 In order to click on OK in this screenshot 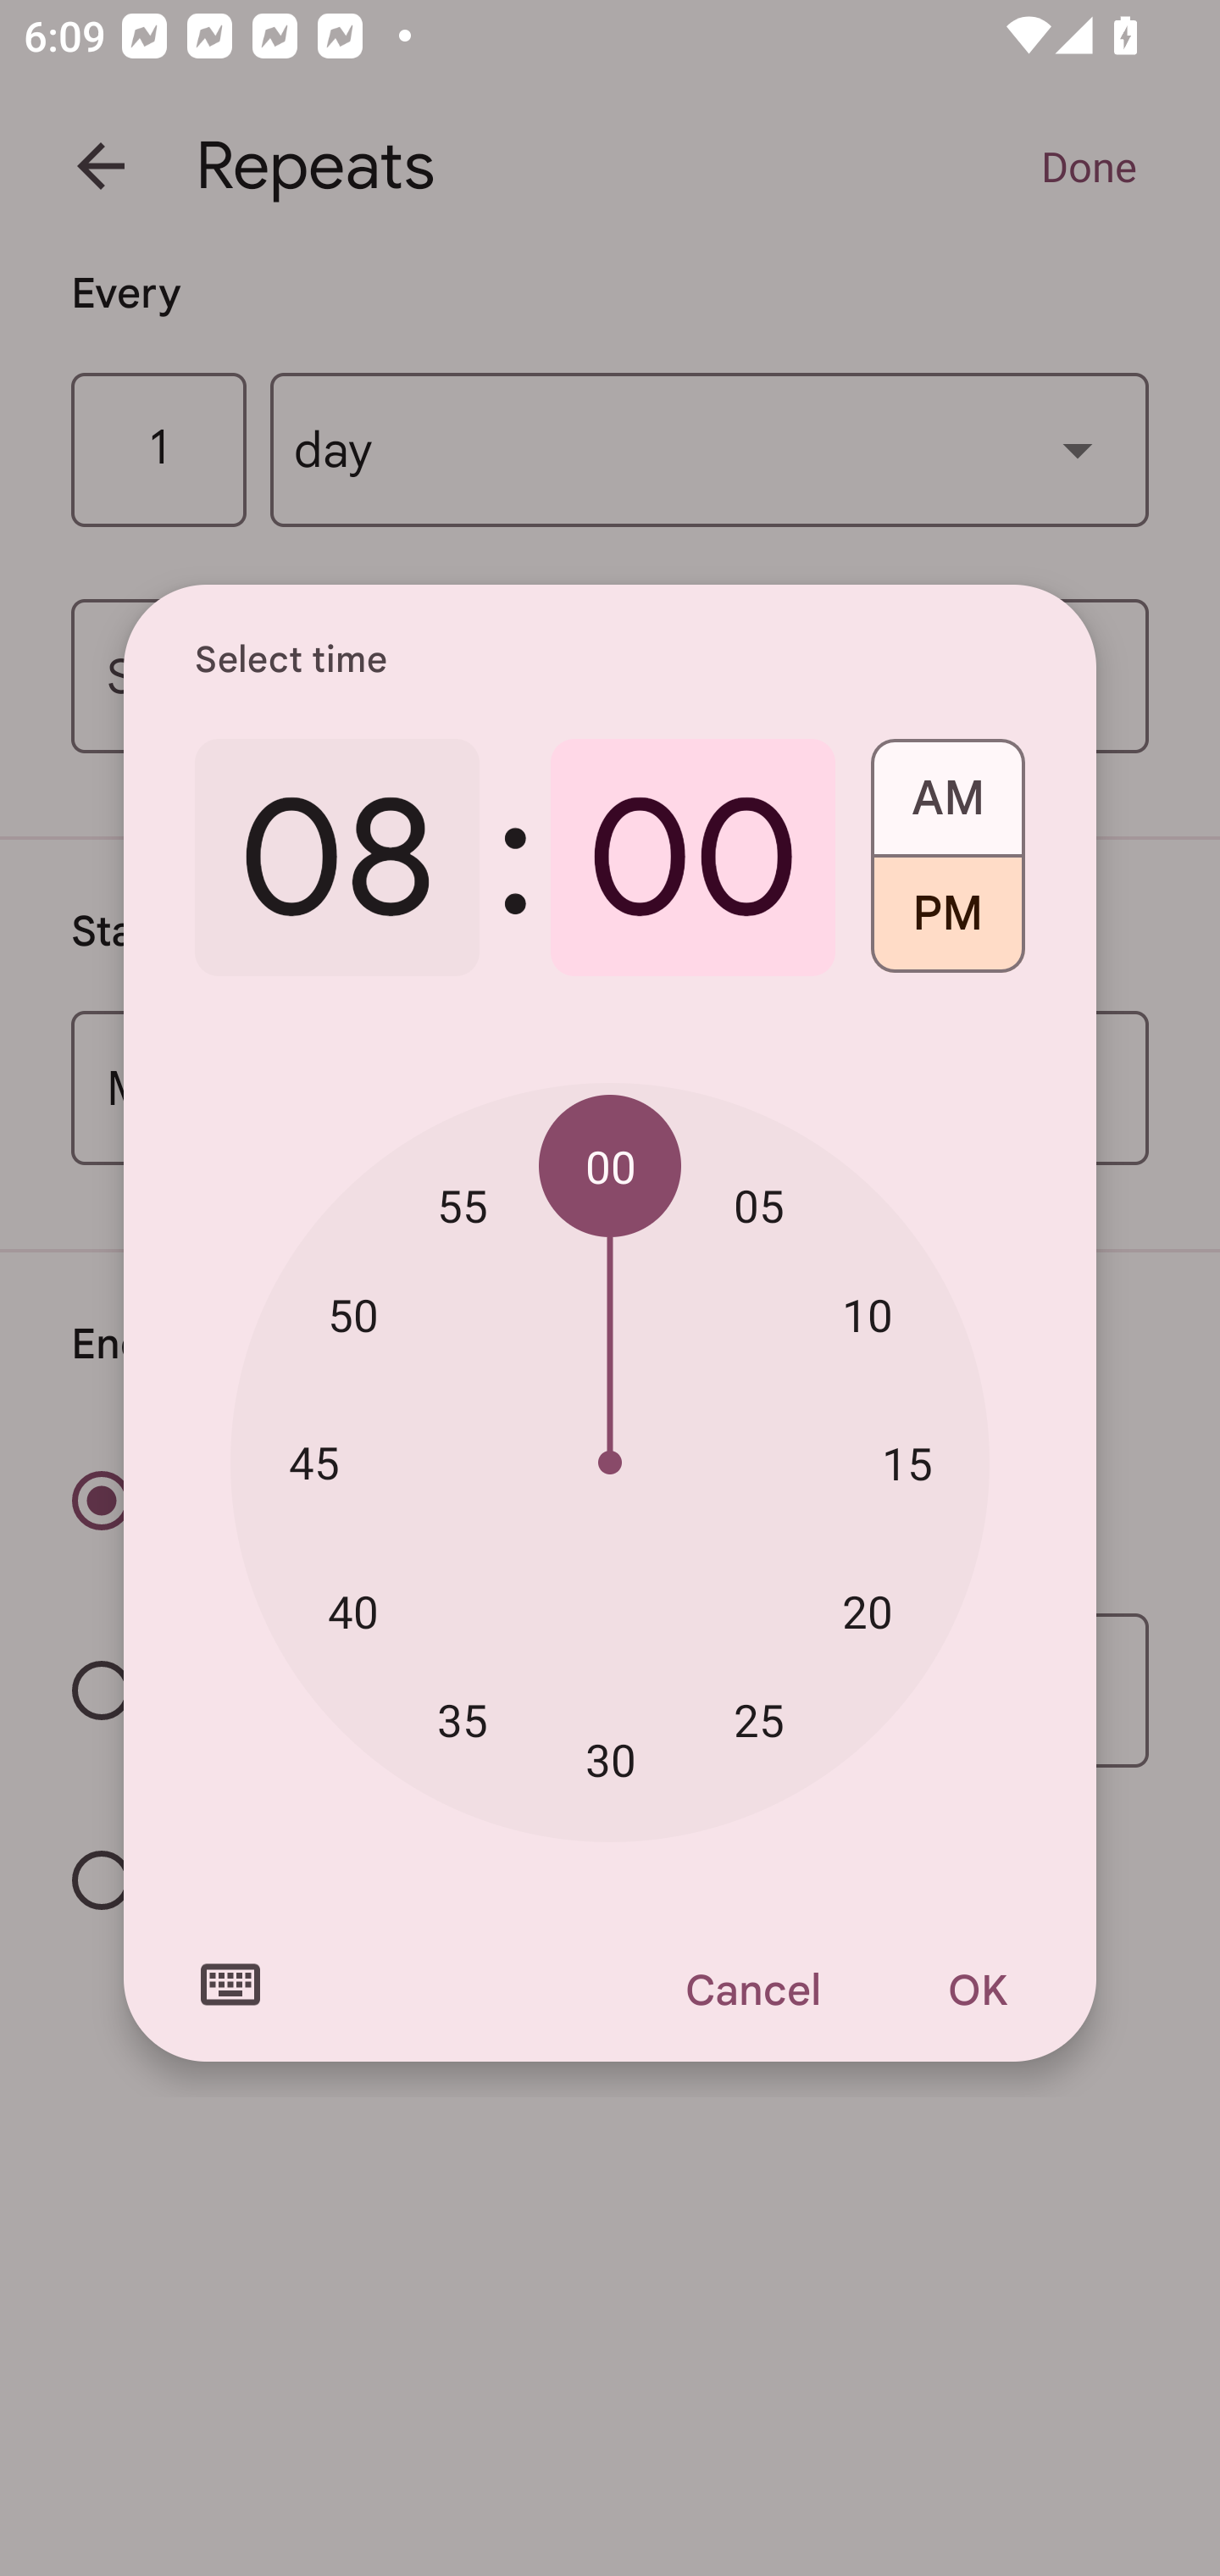, I will do `click(978, 1990)`.